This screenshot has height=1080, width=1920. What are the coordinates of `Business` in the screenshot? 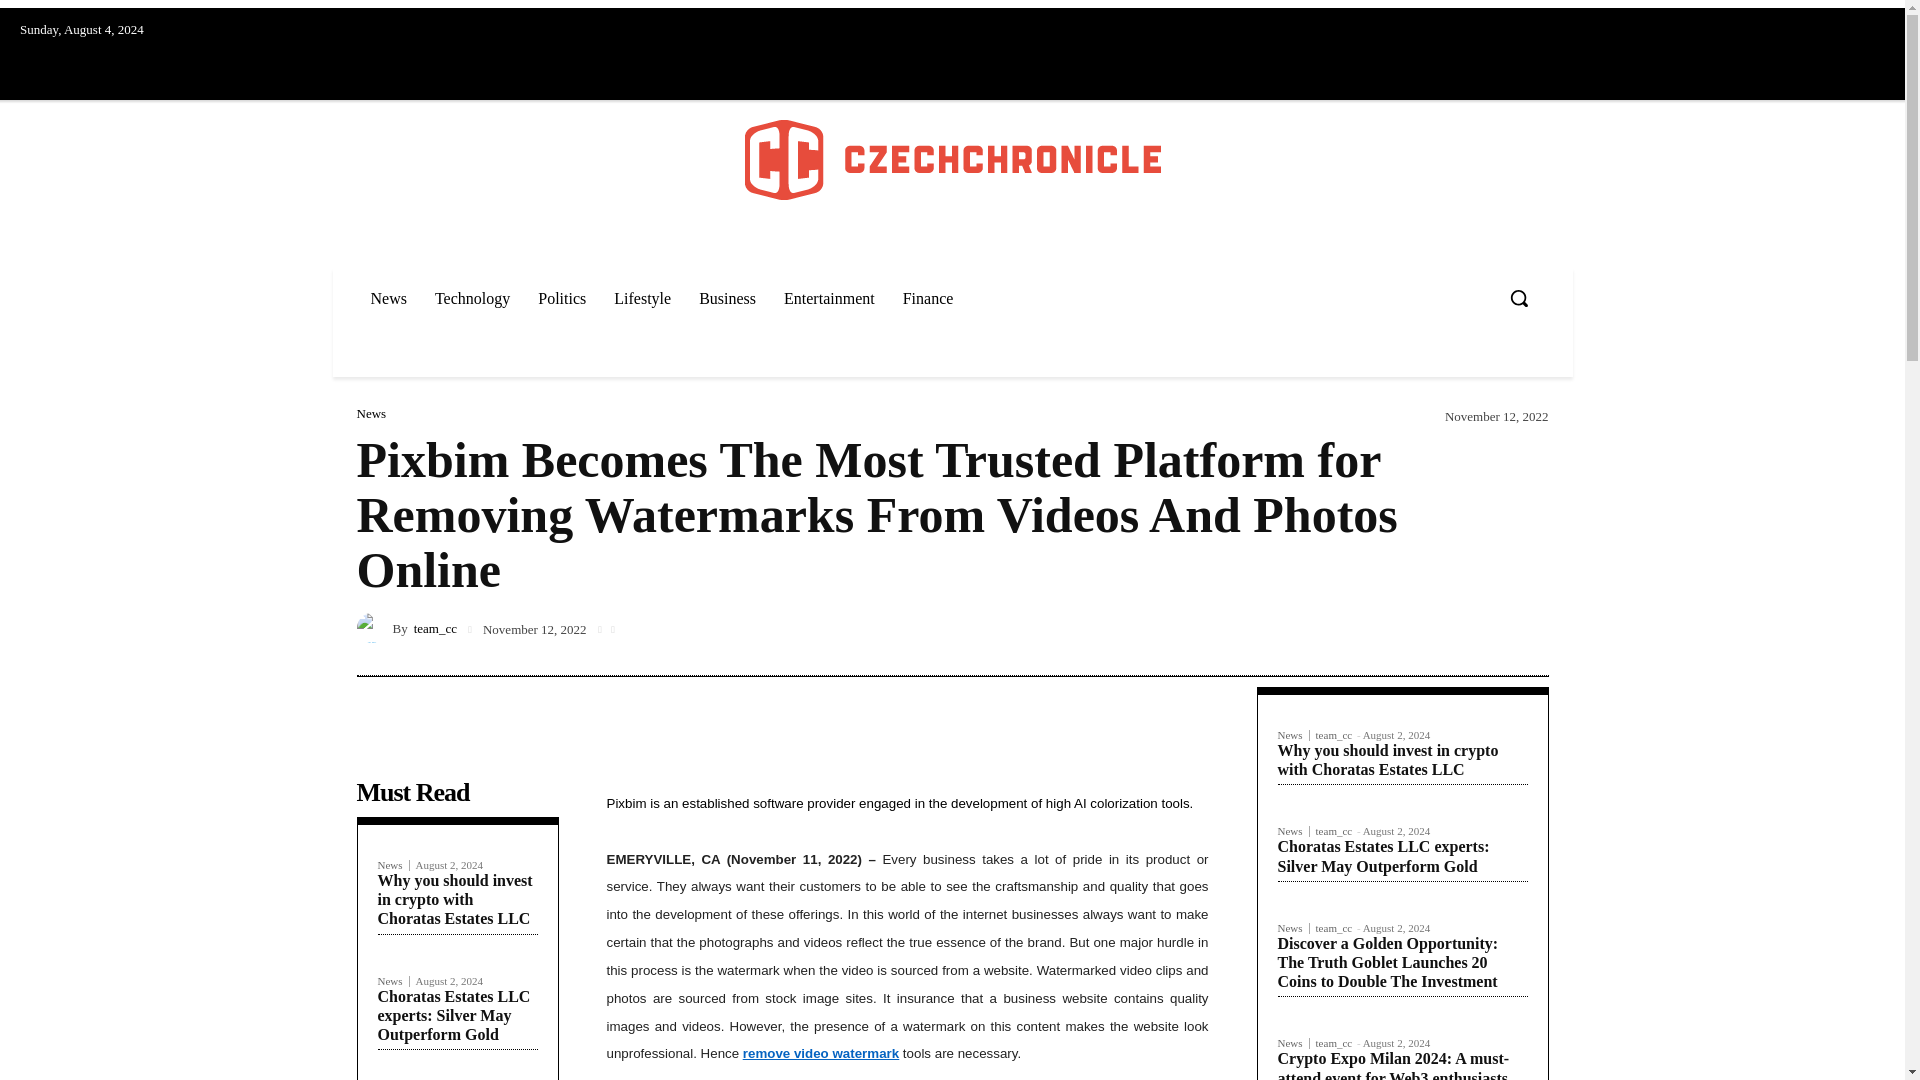 It's located at (727, 298).